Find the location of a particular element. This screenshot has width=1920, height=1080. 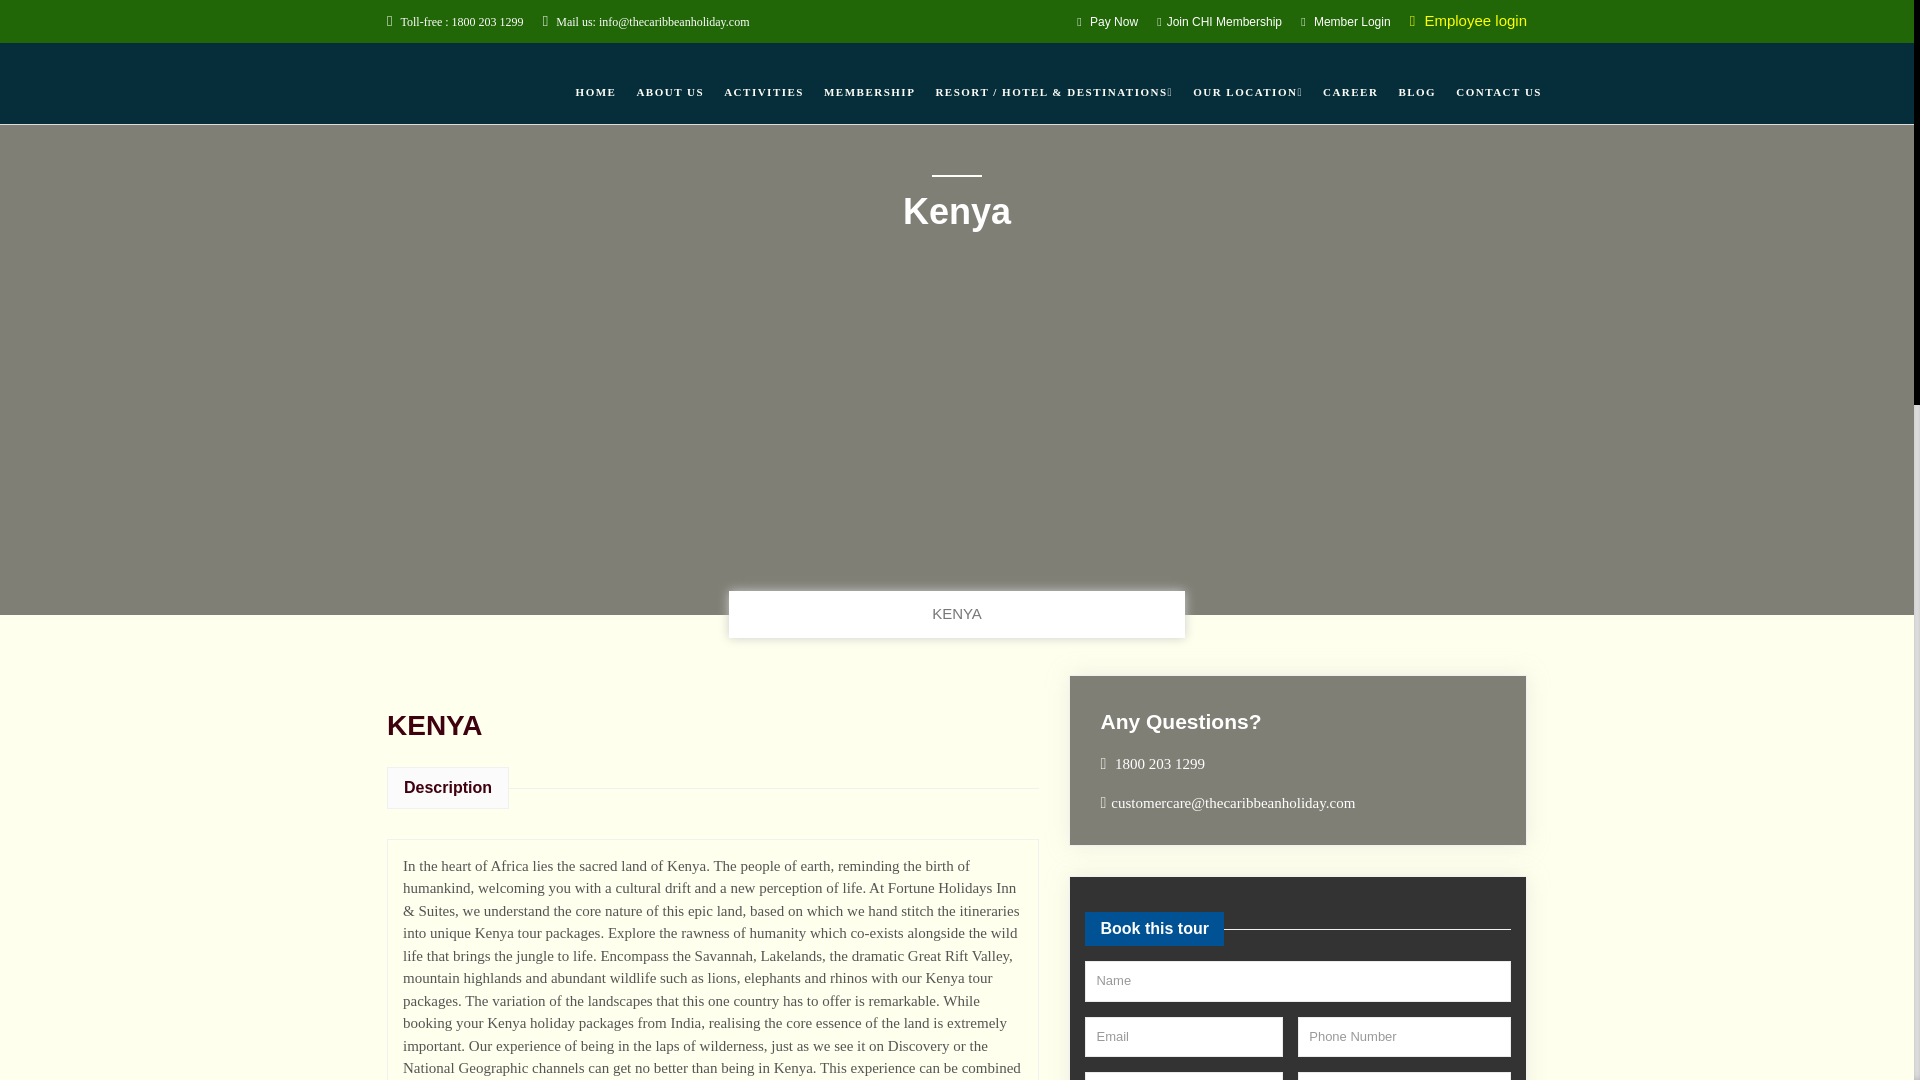

HOME is located at coordinates (596, 92).